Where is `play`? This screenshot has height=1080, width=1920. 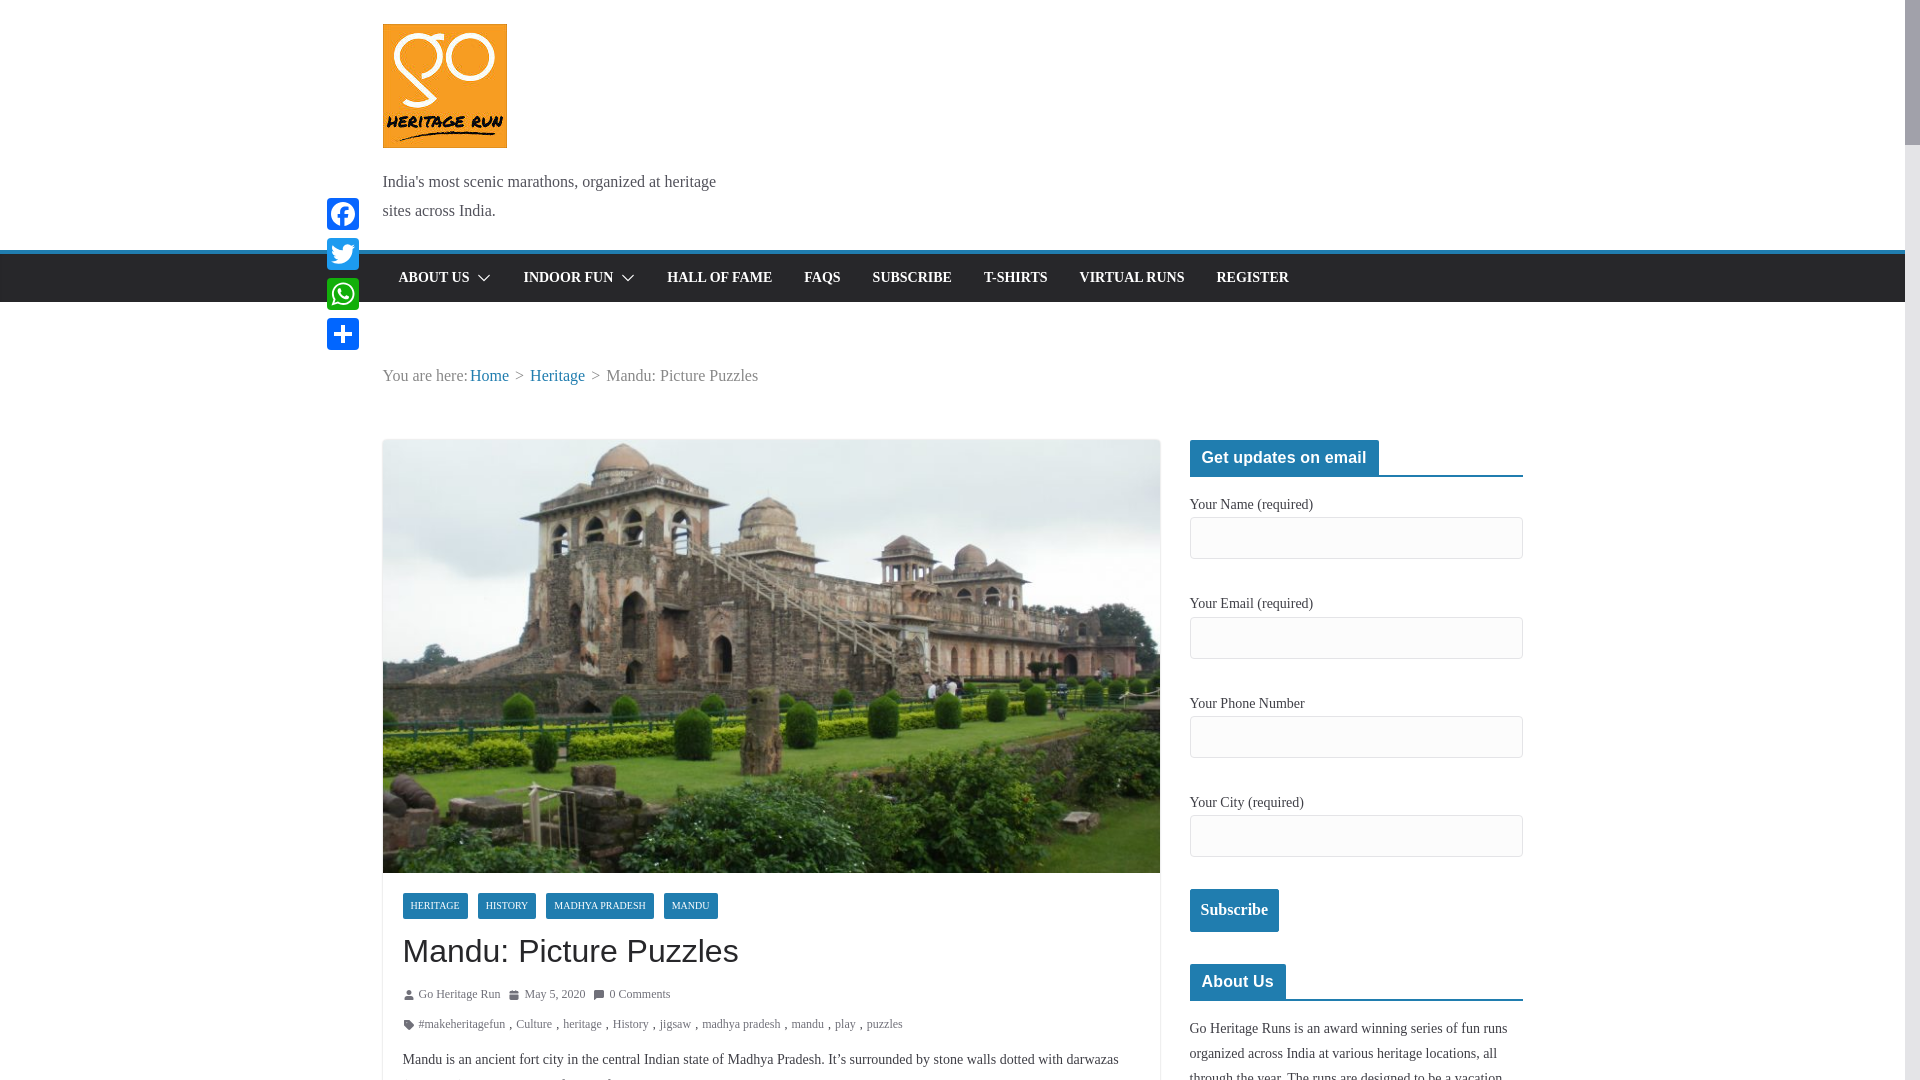 play is located at coordinates (846, 1024).